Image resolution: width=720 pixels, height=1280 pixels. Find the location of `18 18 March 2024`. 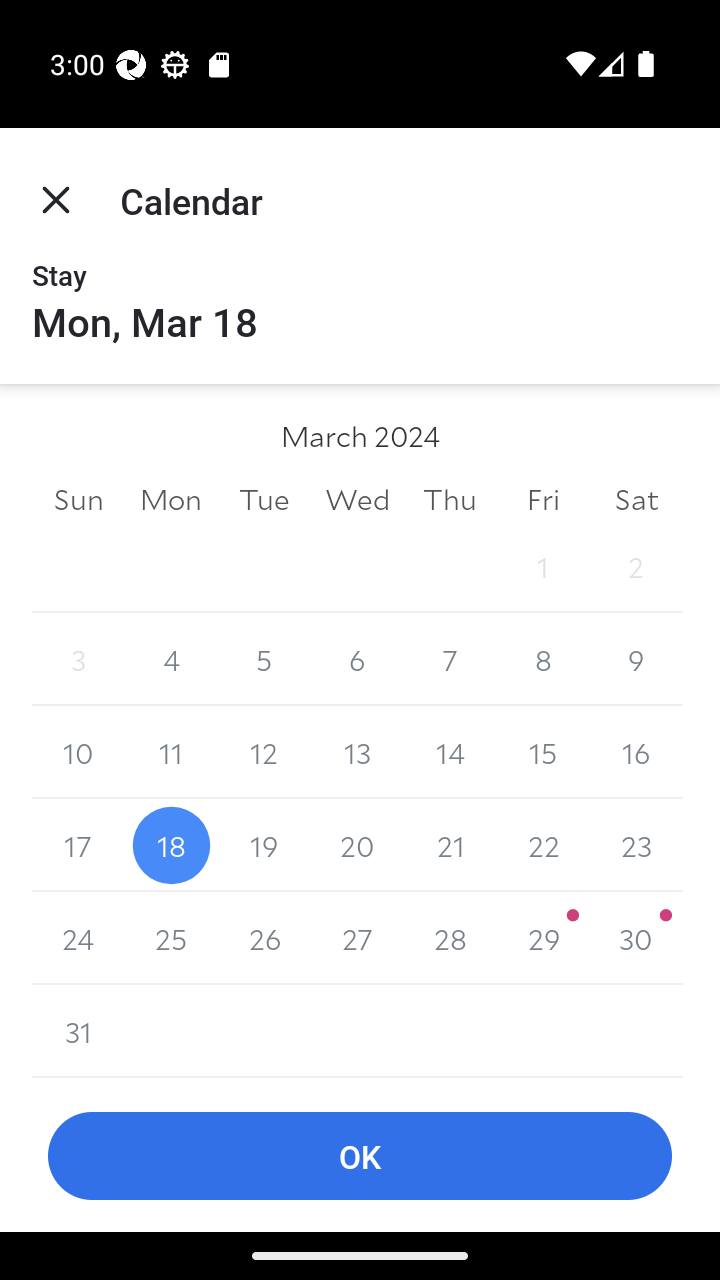

18 18 March 2024 is located at coordinates (172, 845).